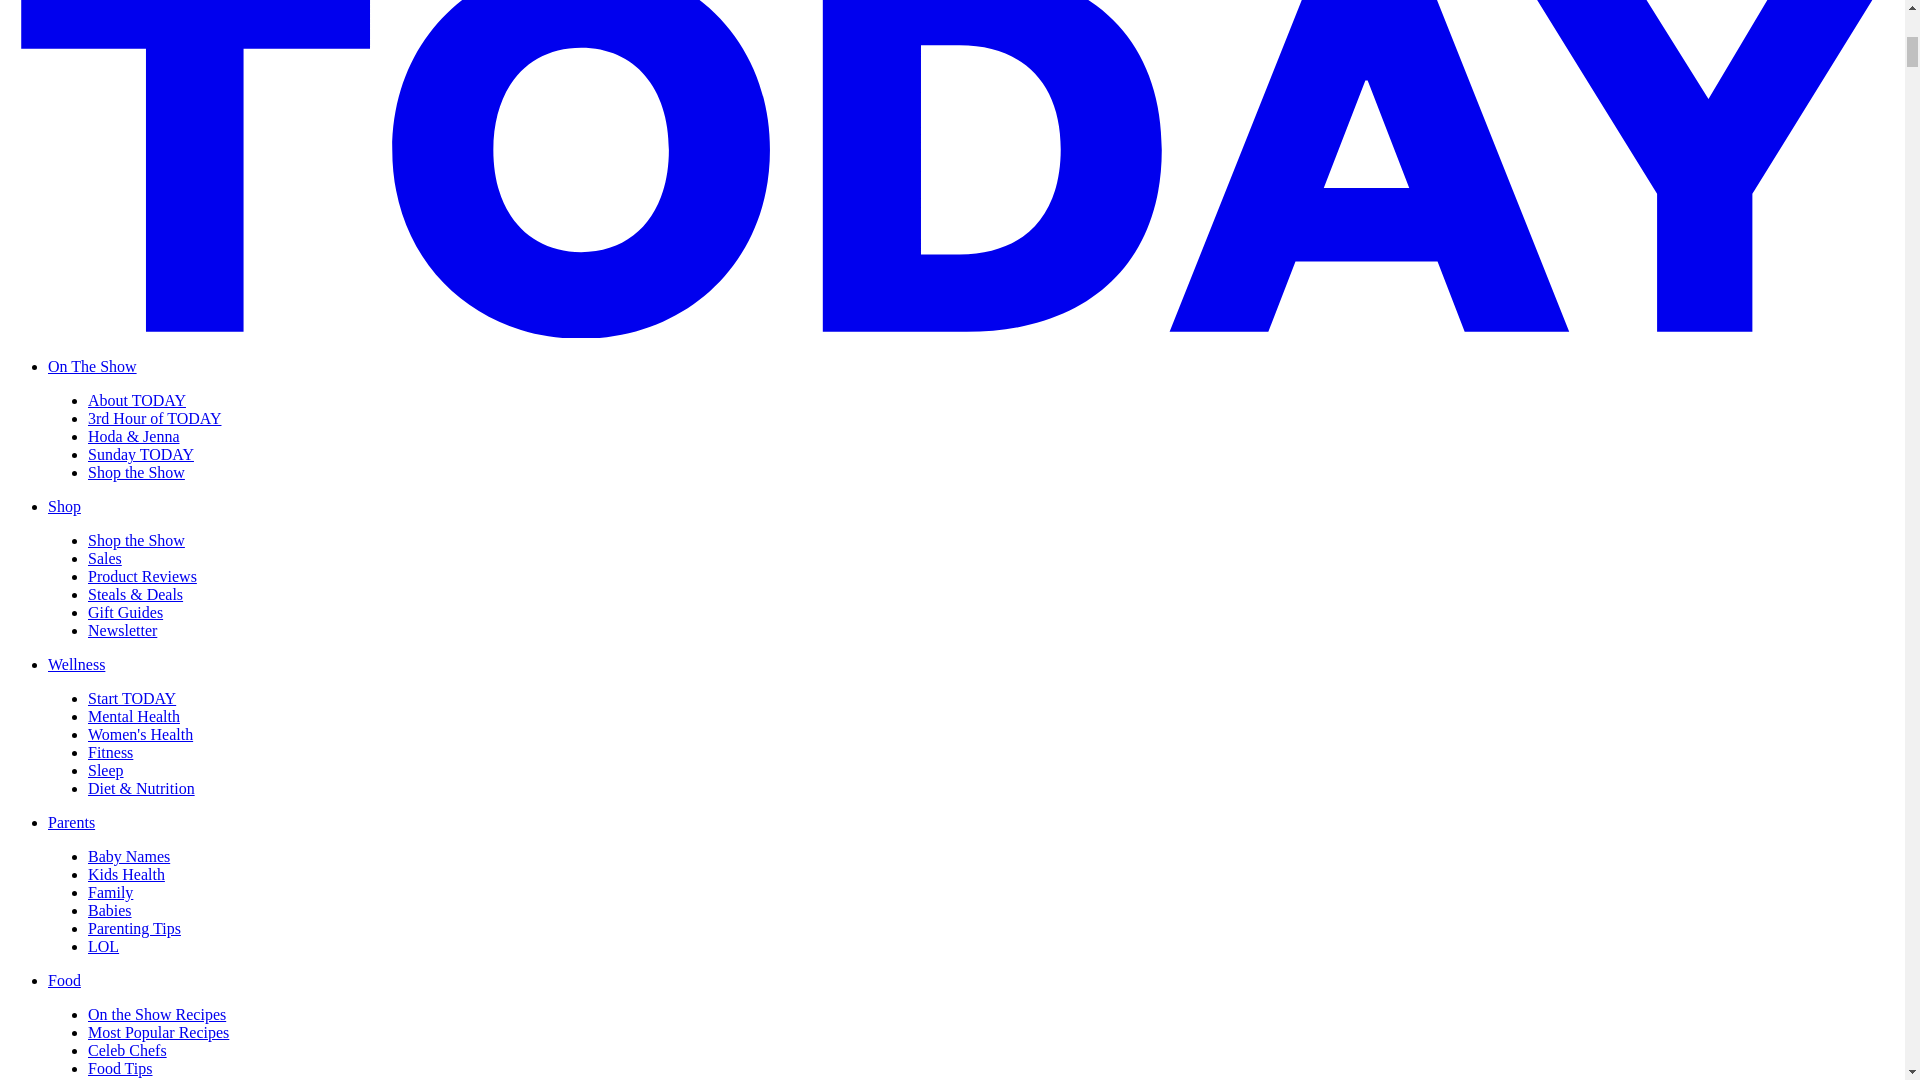 This screenshot has width=1920, height=1080. What do you see at coordinates (104, 946) in the screenshot?
I see `LOL` at bounding box center [104, 946].